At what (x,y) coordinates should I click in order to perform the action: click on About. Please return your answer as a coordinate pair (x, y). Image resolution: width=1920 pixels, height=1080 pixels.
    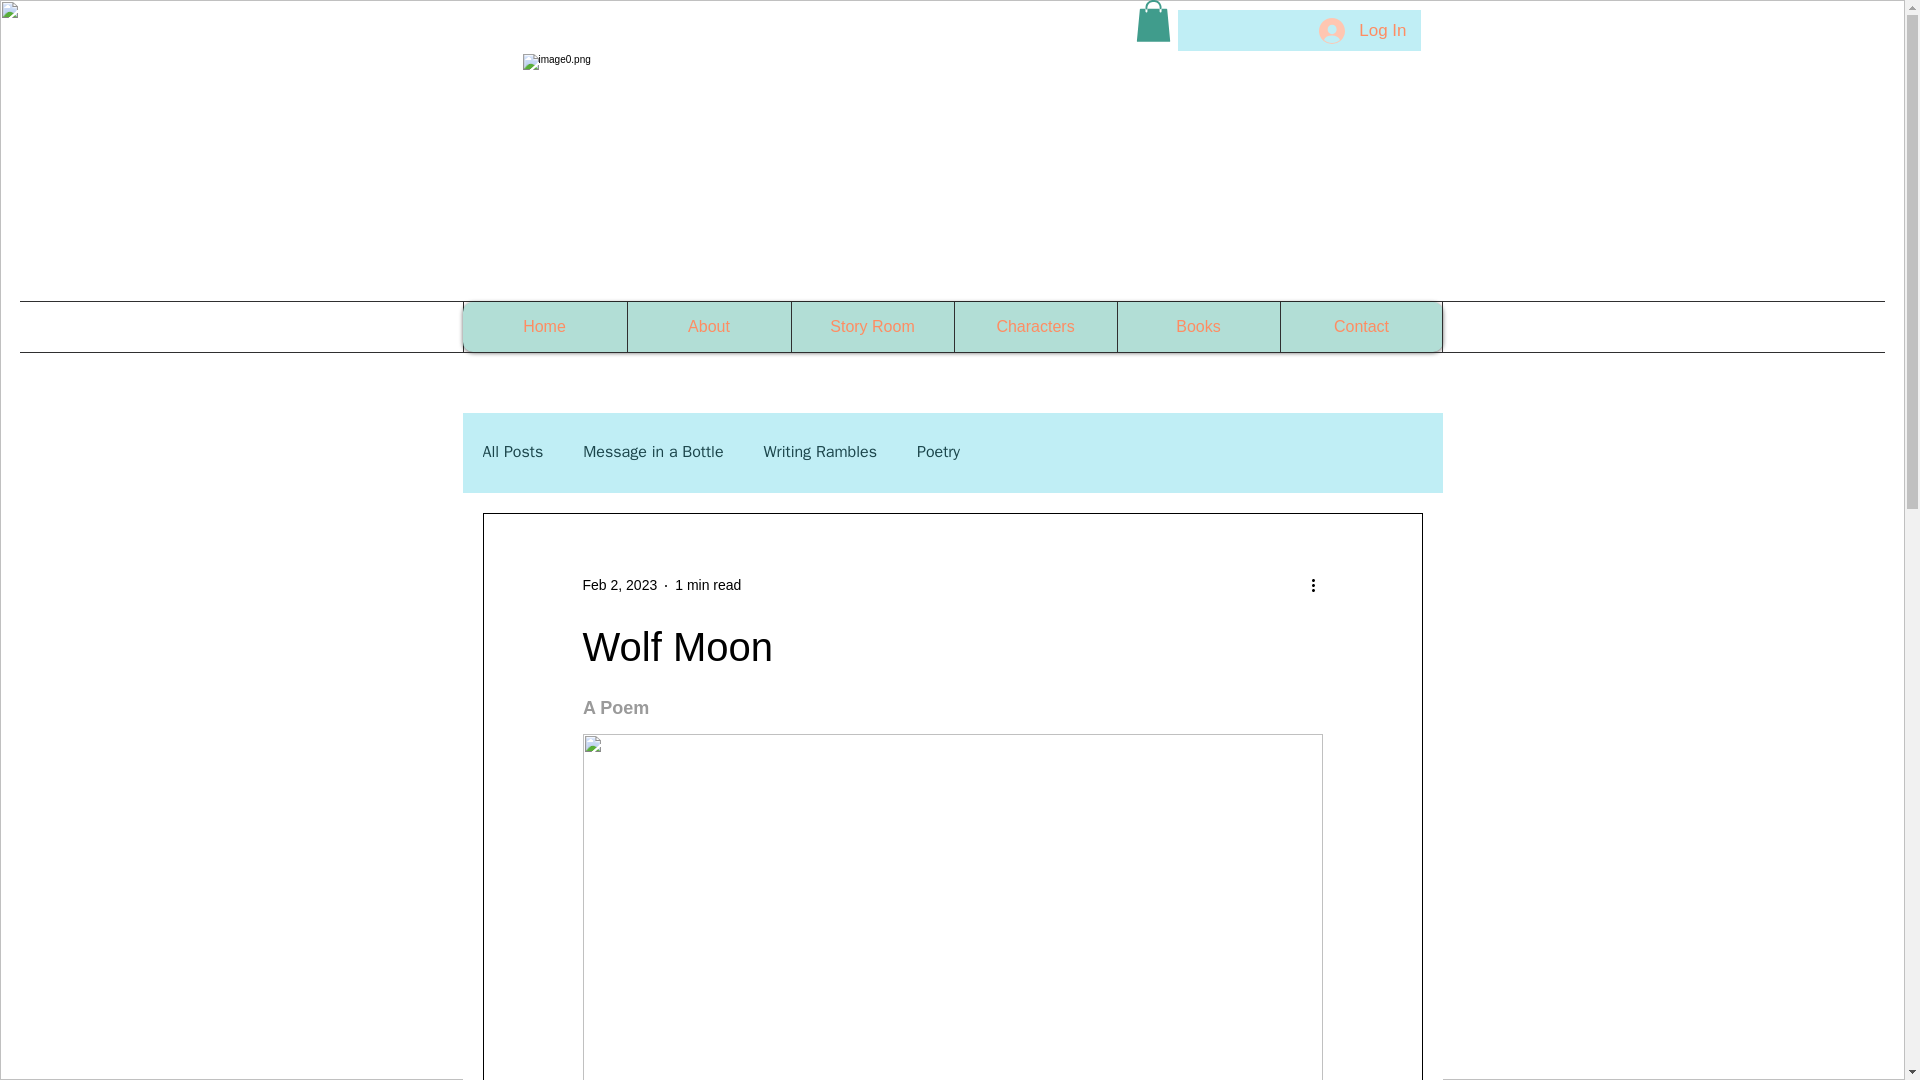
    Looking at the image, I should click on (707, 327).